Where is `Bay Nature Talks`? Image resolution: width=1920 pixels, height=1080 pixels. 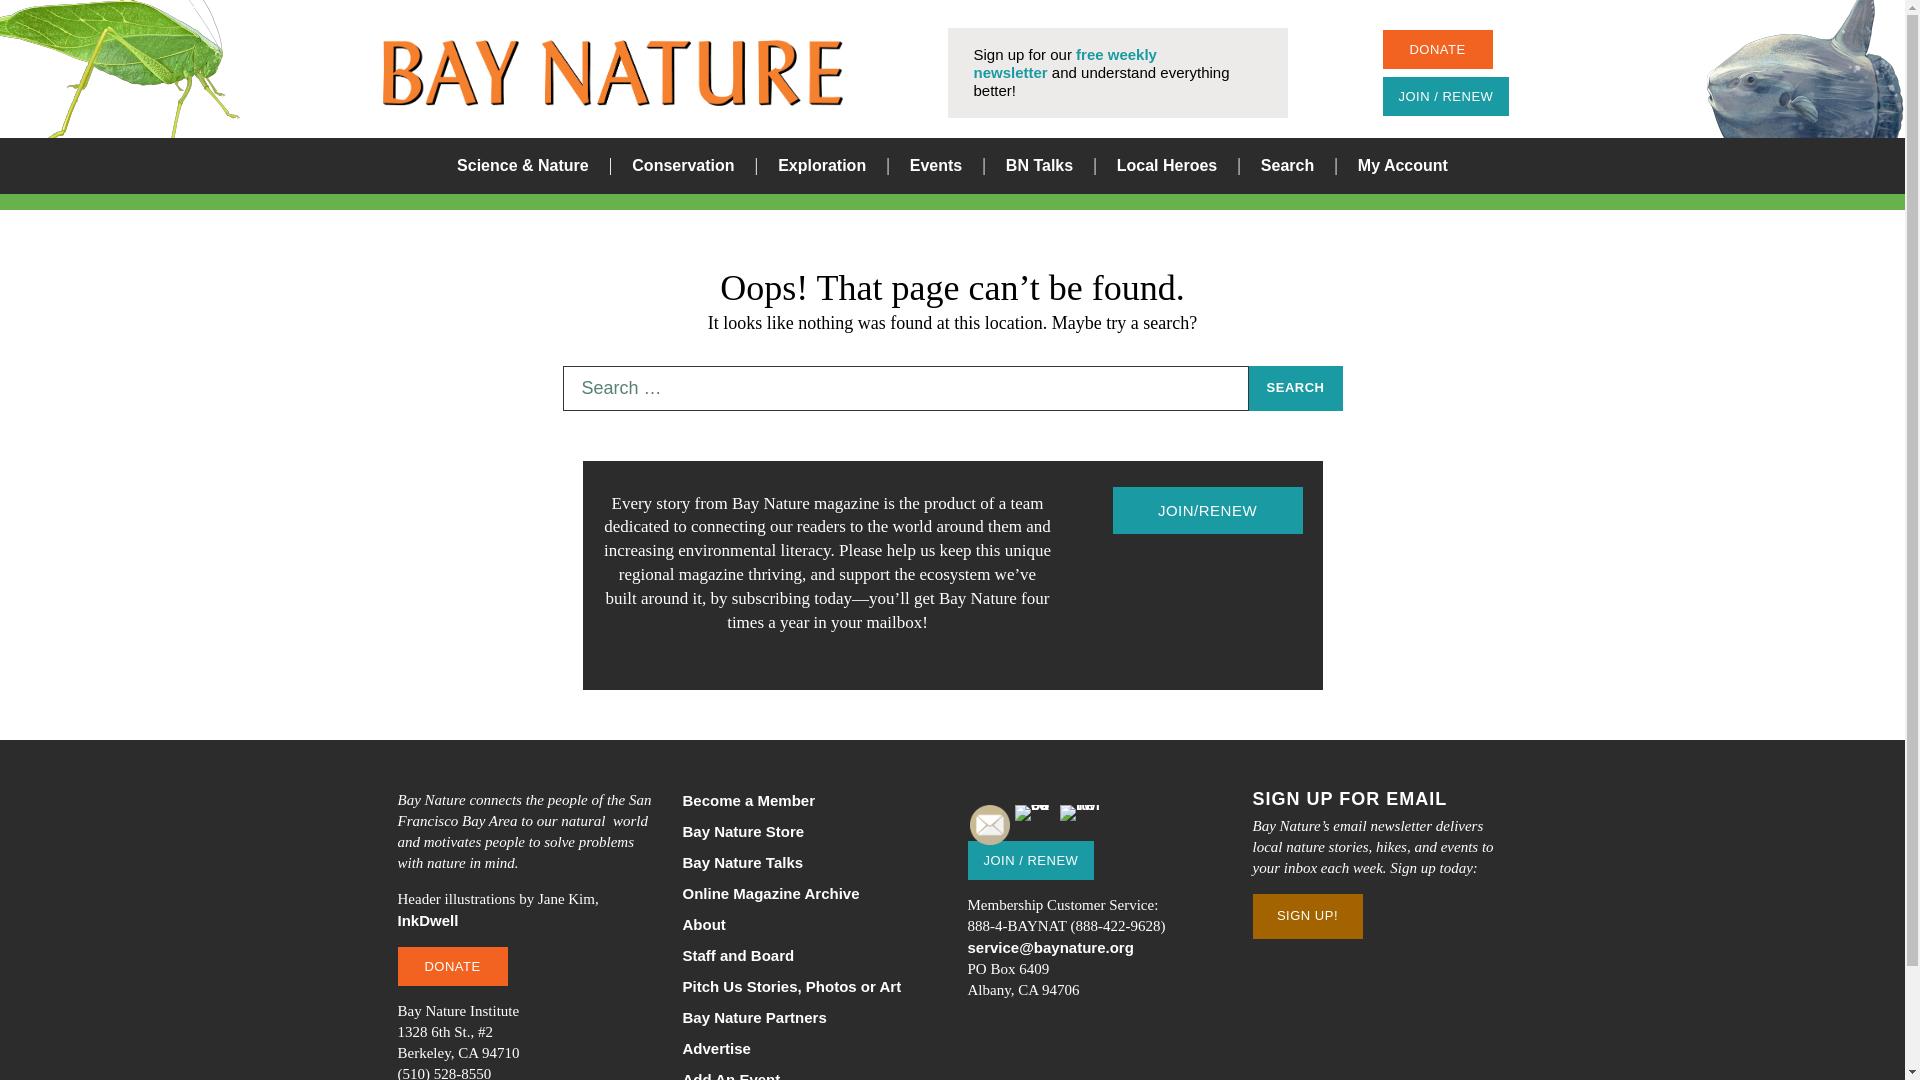 Bay Nature Talks is located at coordinates (808, 862).